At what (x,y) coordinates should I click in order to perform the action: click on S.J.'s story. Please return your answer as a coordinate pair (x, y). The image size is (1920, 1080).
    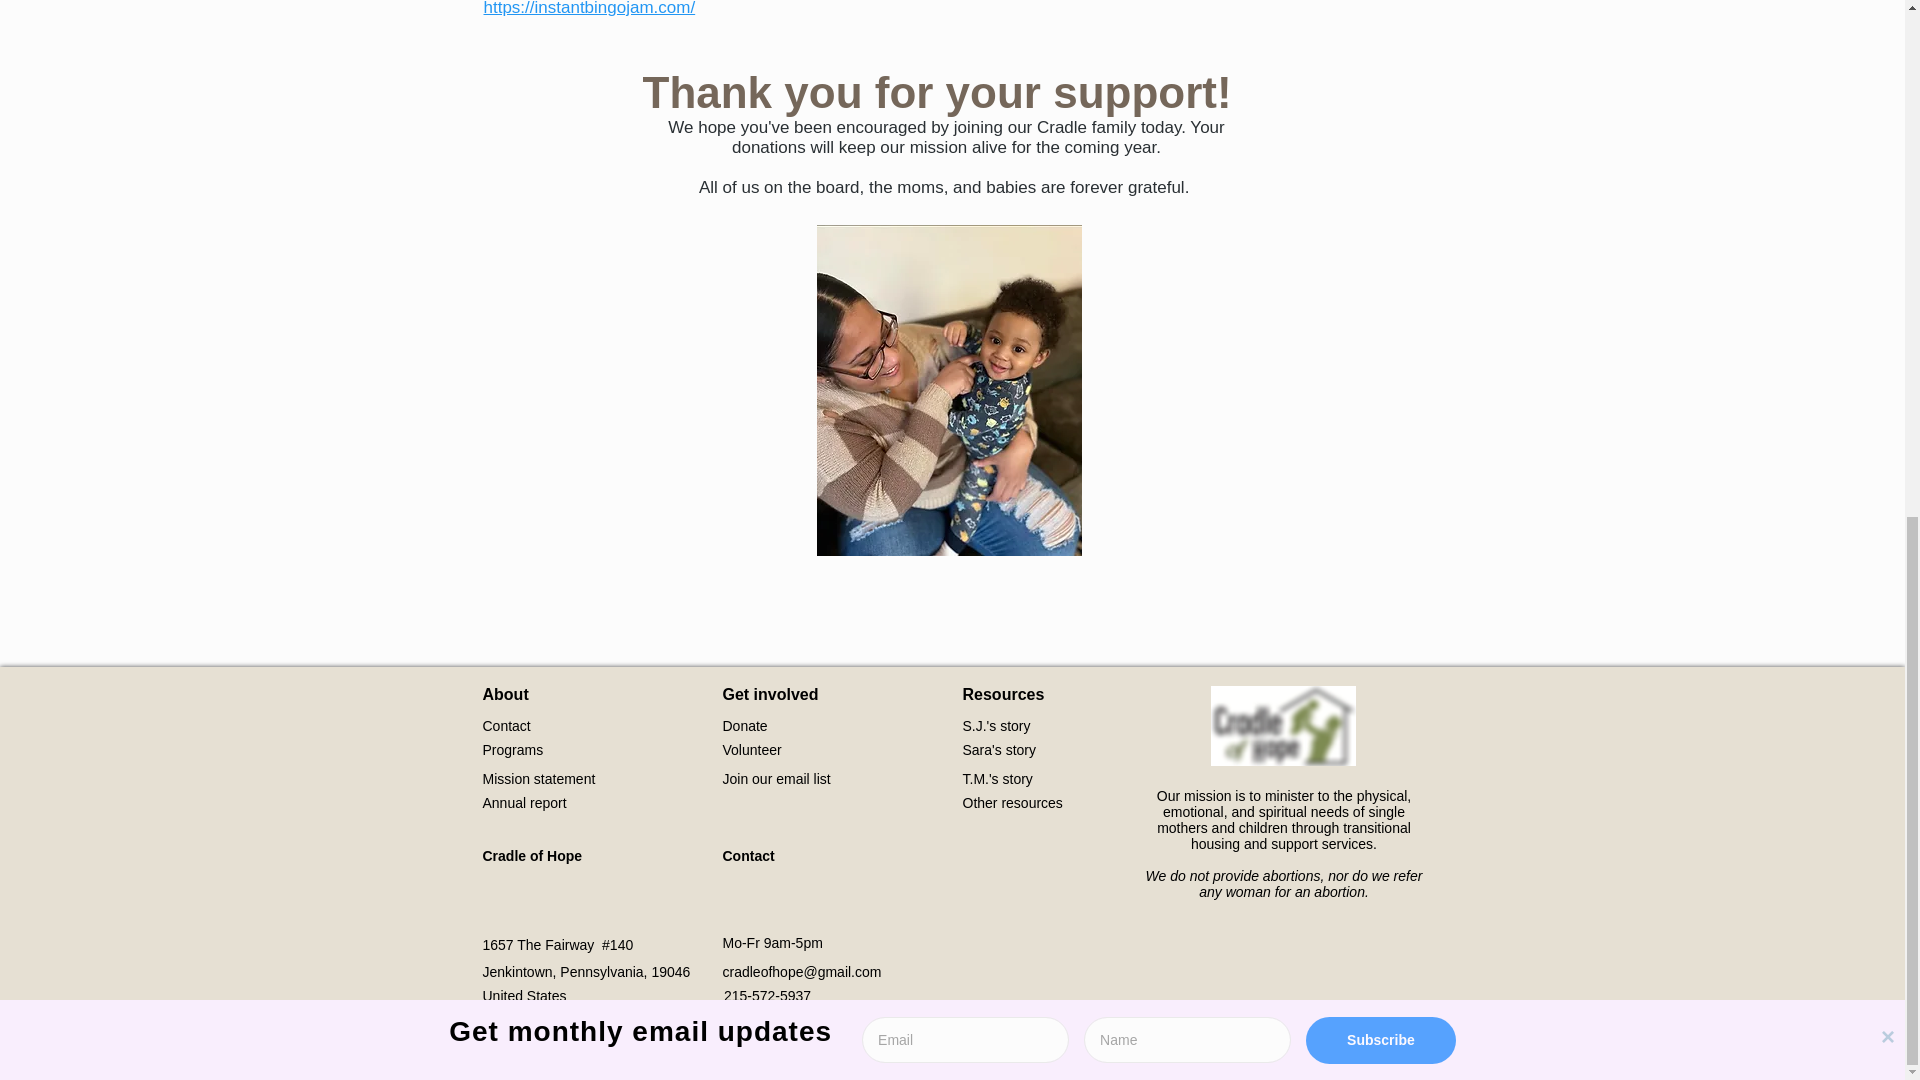
    Looking at the image, I should click on (995, 726).